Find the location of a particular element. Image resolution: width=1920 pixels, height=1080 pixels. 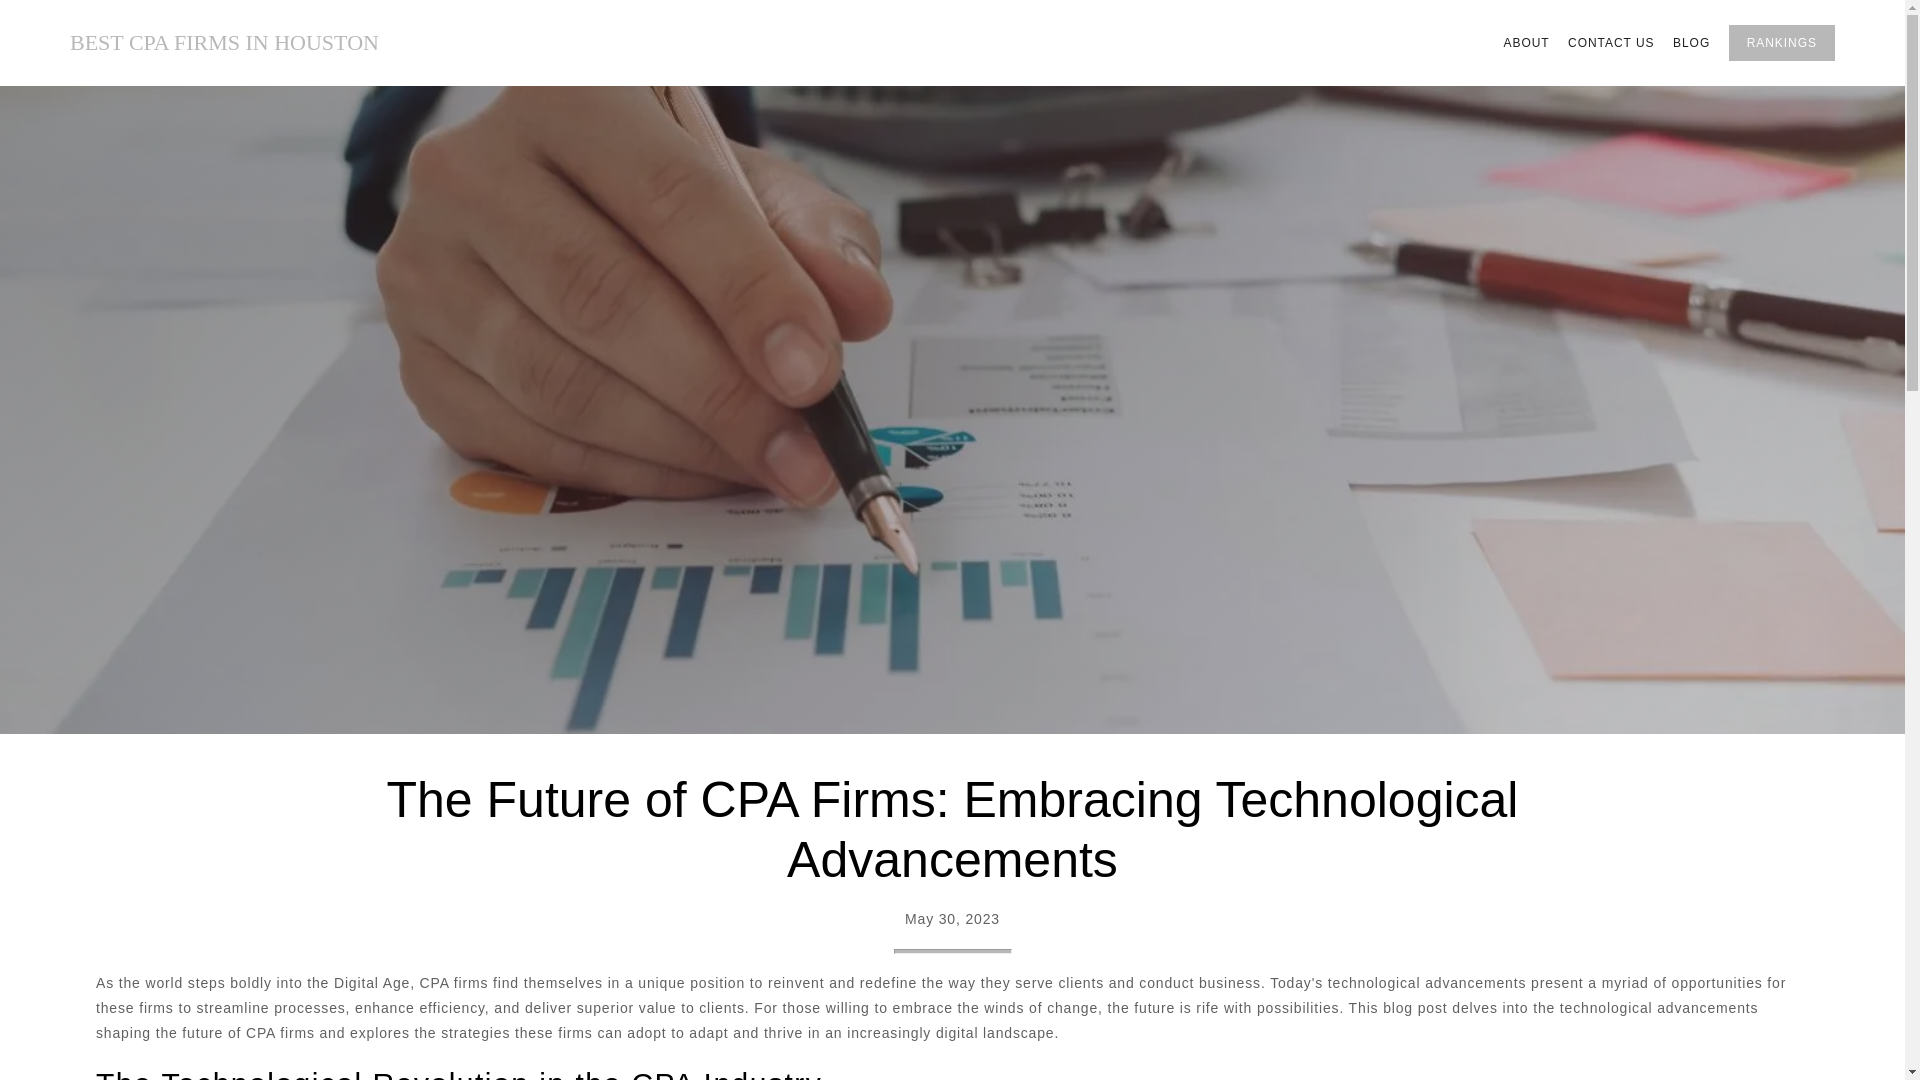

CONTACT US is located at coordinates (1612, 43).